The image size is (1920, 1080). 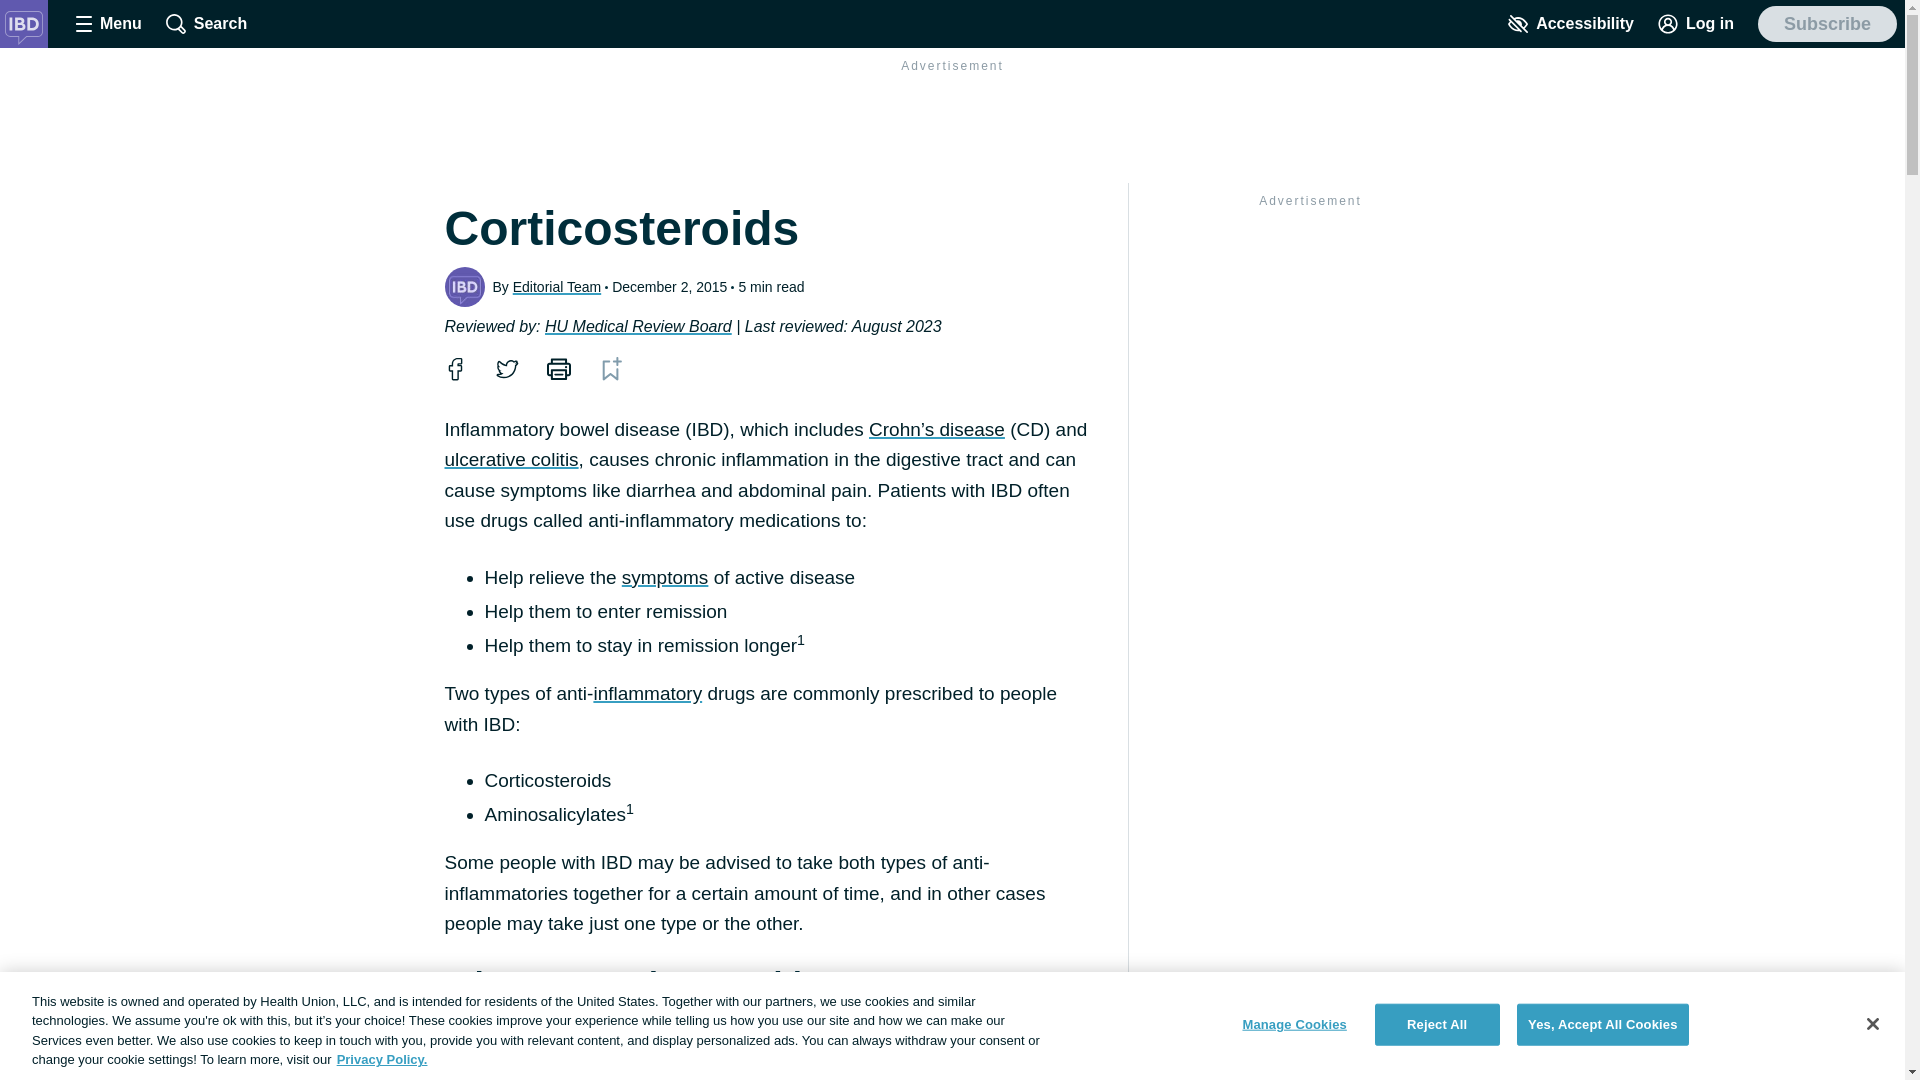 What do you see at coordinates (506, 369) in the screenshot?
I see `Share to Twitter` at bounding box center [506, 369].